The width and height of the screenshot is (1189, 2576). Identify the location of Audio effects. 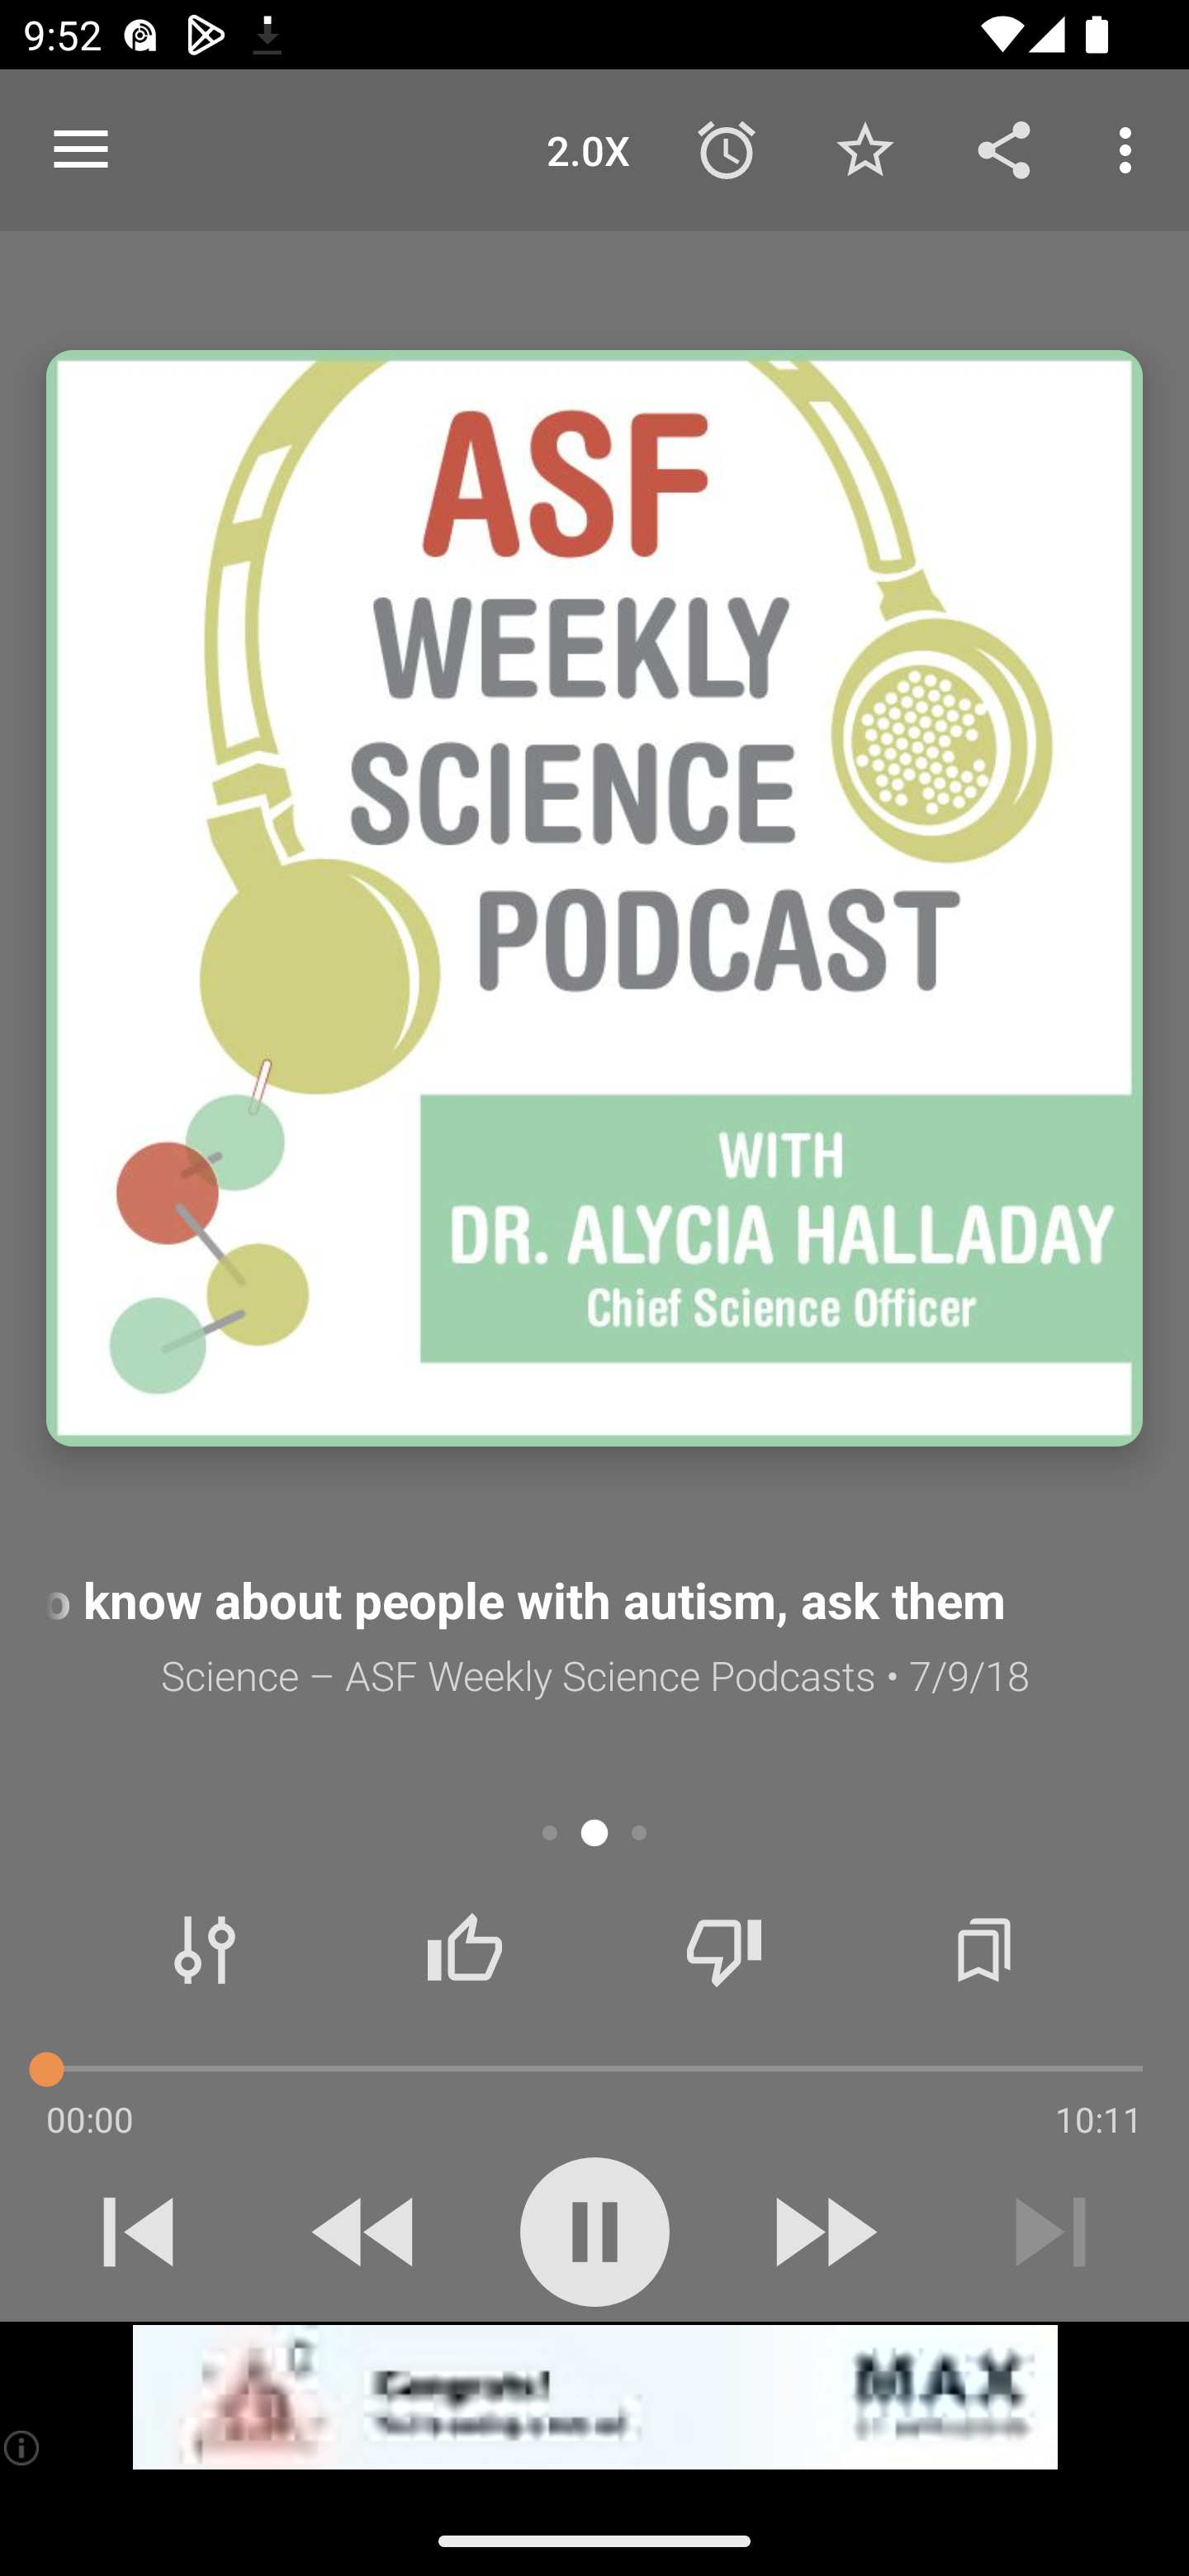
(205, 1950).